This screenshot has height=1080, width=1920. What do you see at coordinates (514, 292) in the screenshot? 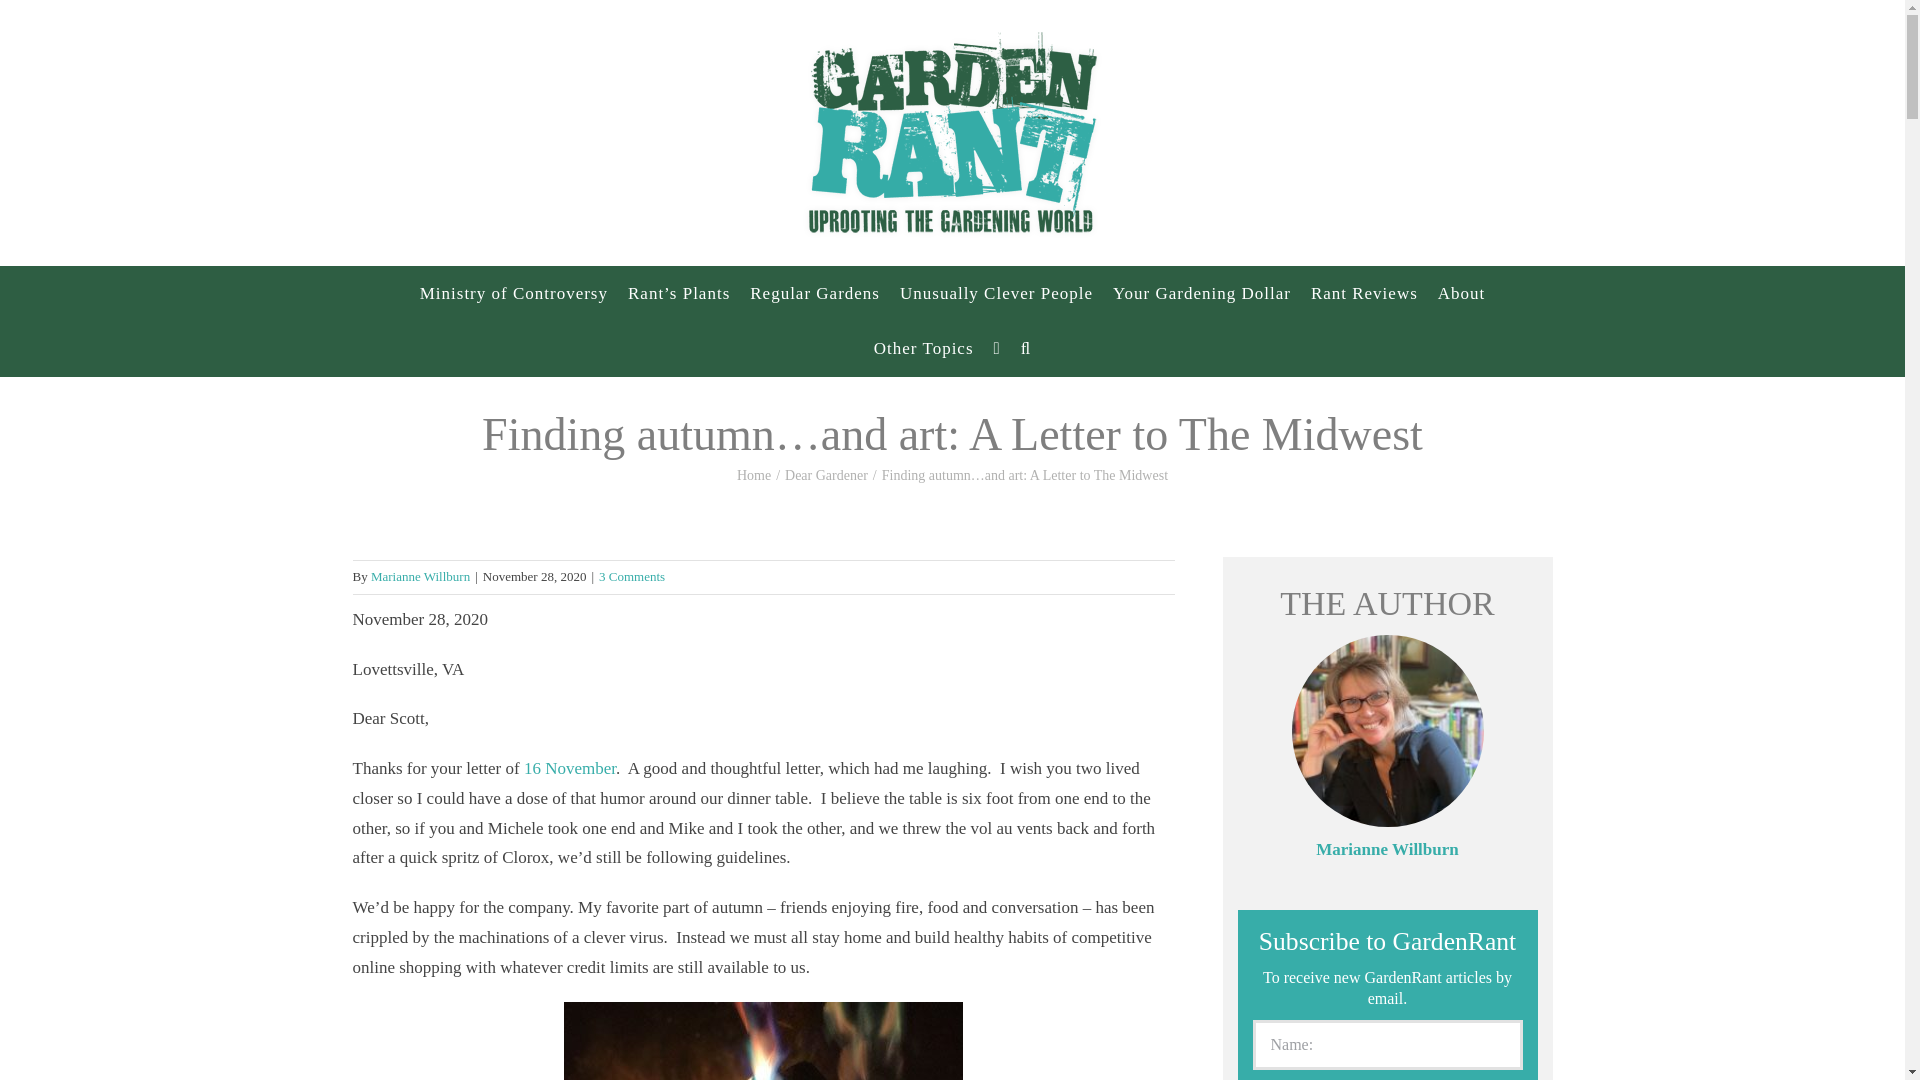
I see `Ministry of Controversy` at bounding box center [514, 292].